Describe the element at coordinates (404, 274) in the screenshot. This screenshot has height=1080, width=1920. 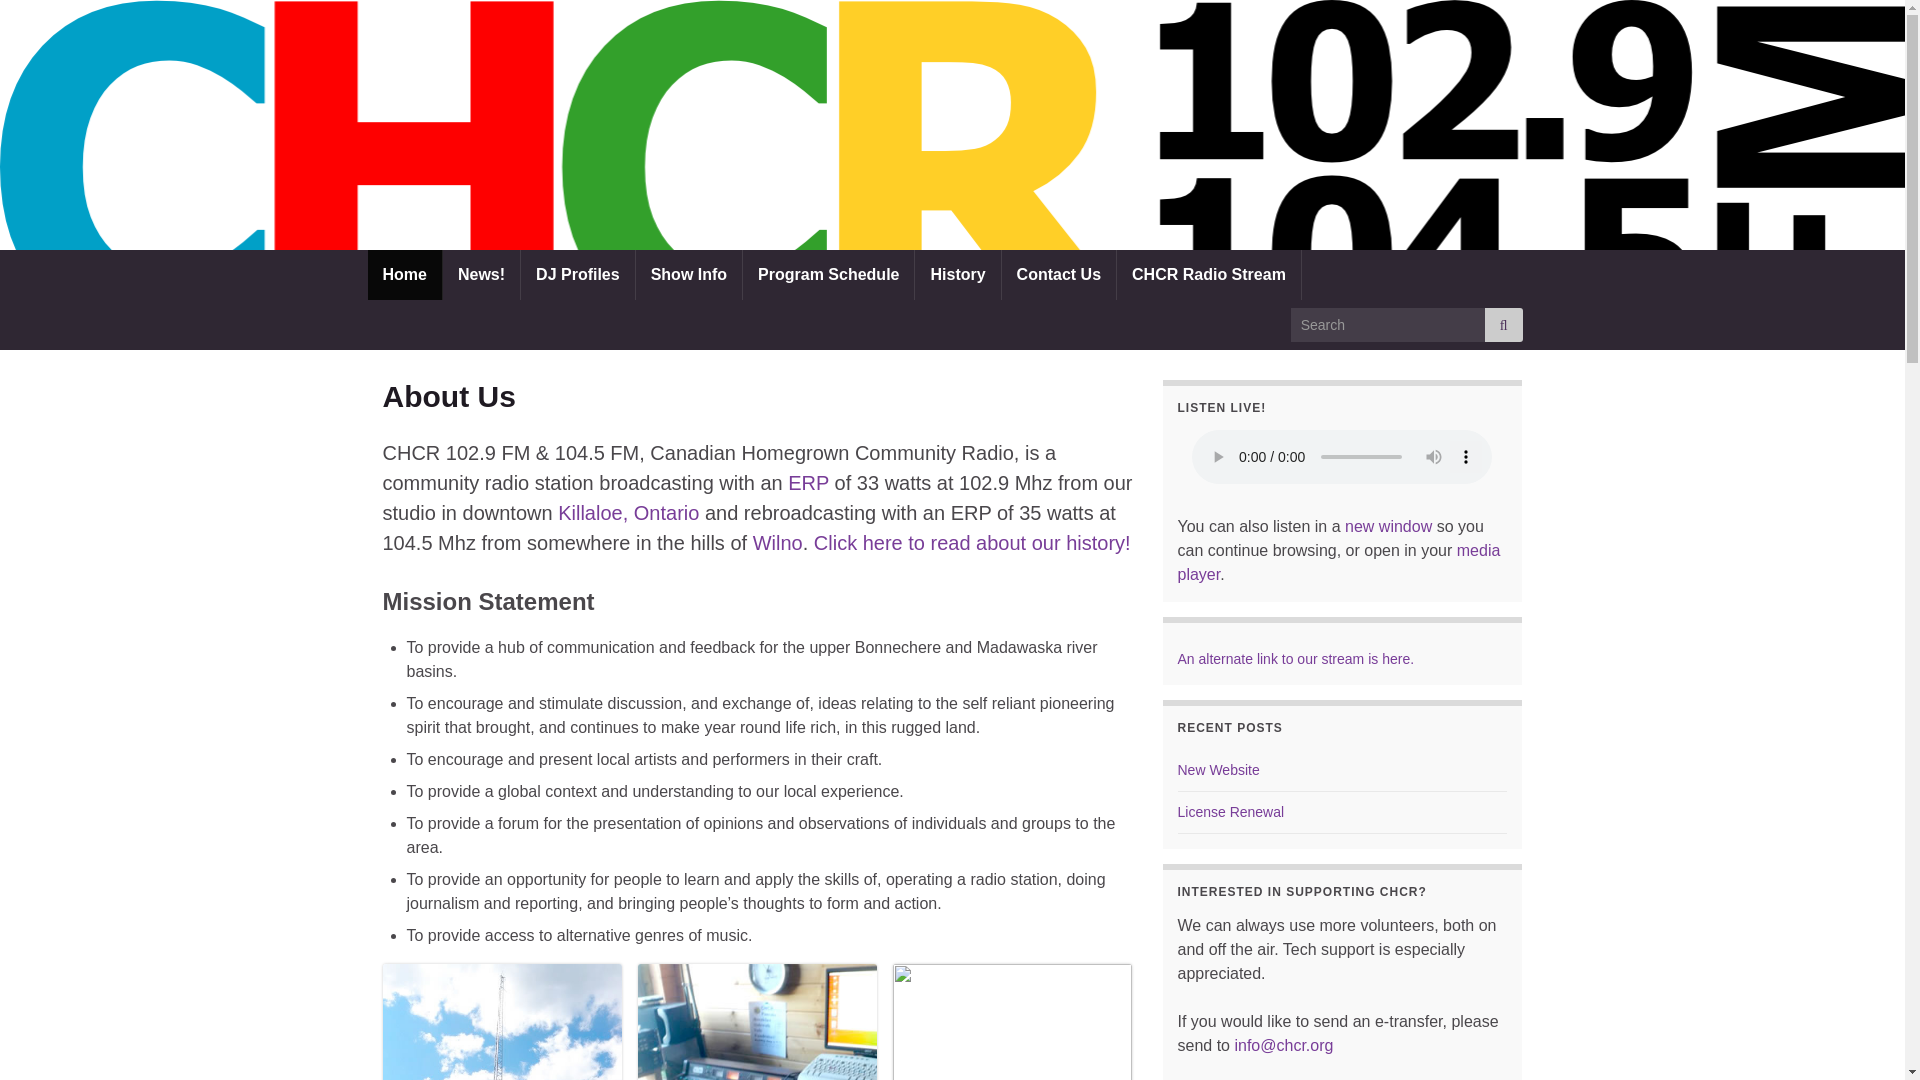
I see `Home` at that location.